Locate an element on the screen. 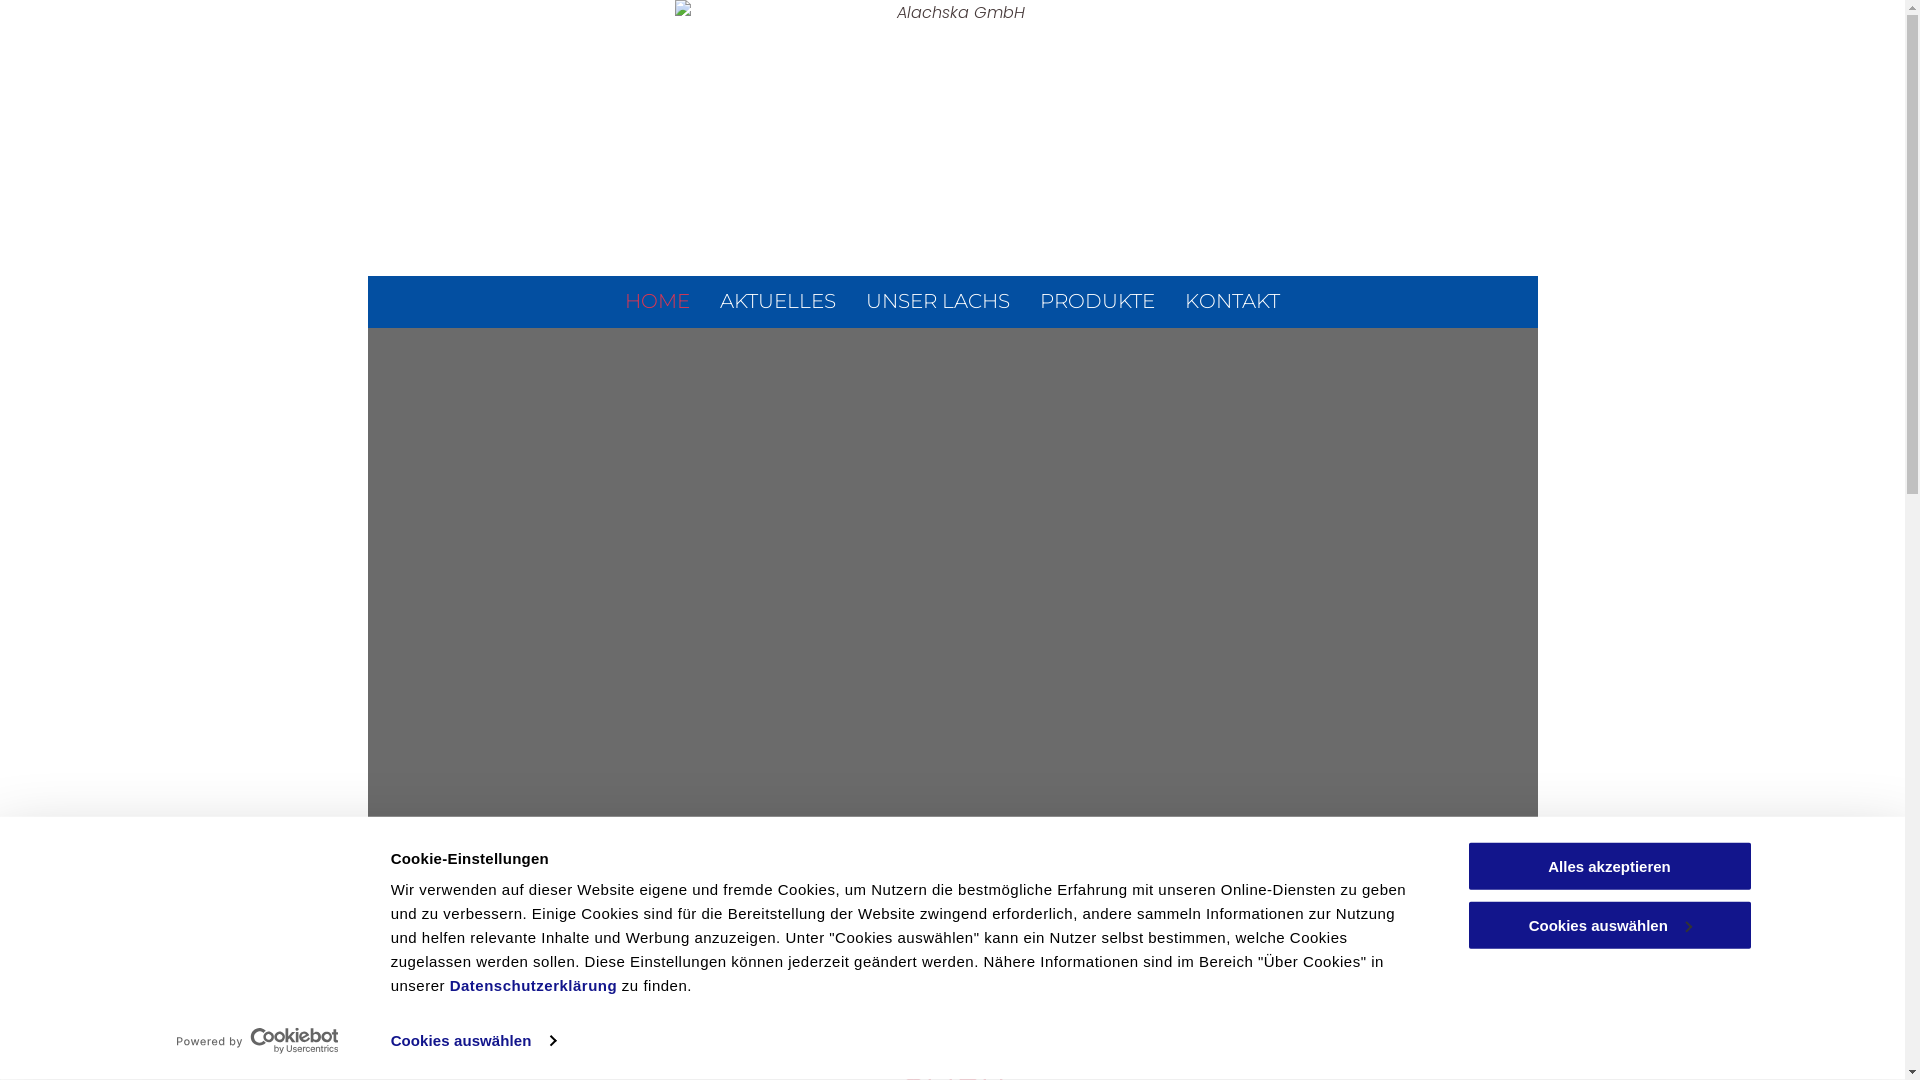 Image resolution: width=1920 pixels, height=1080 pixels. HOME is located at coordinates (658, 301).